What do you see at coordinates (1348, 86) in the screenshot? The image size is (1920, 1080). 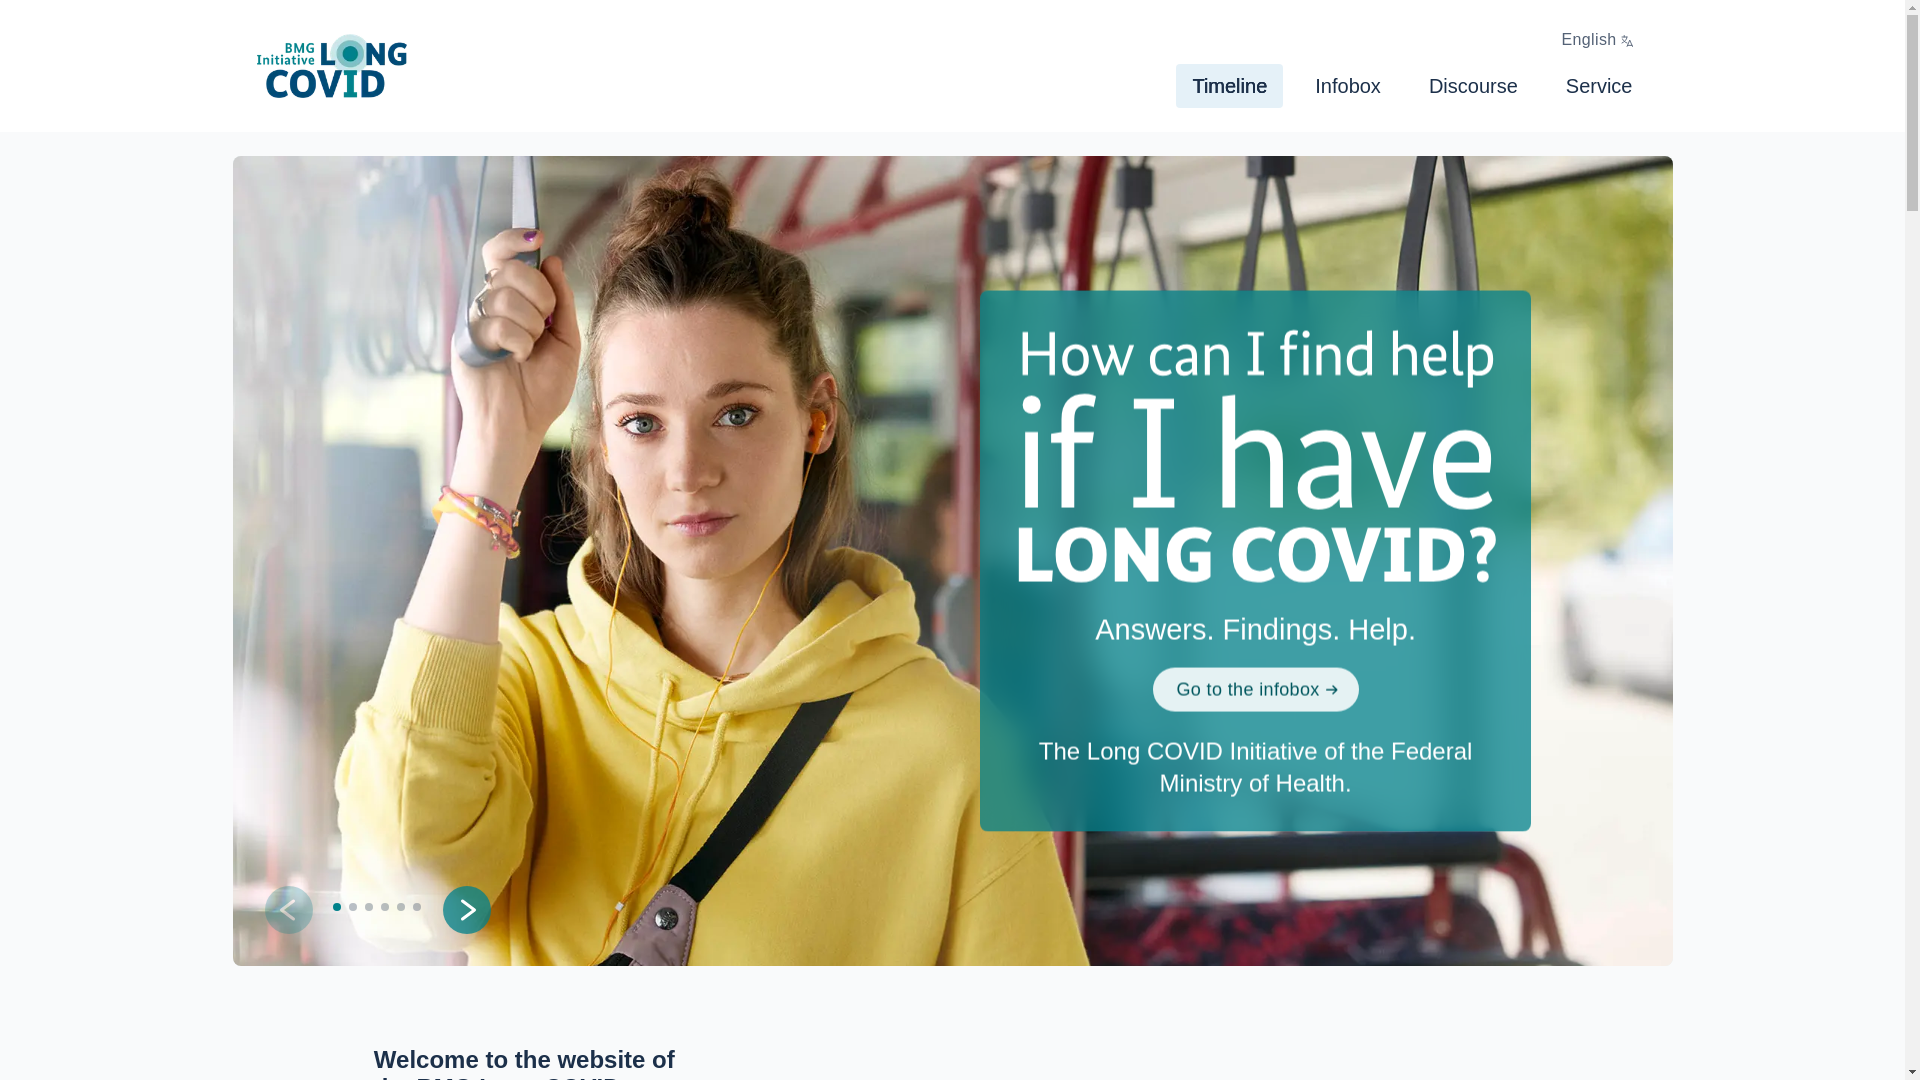 I see `Infobox` at bounding box center [1348, 86].